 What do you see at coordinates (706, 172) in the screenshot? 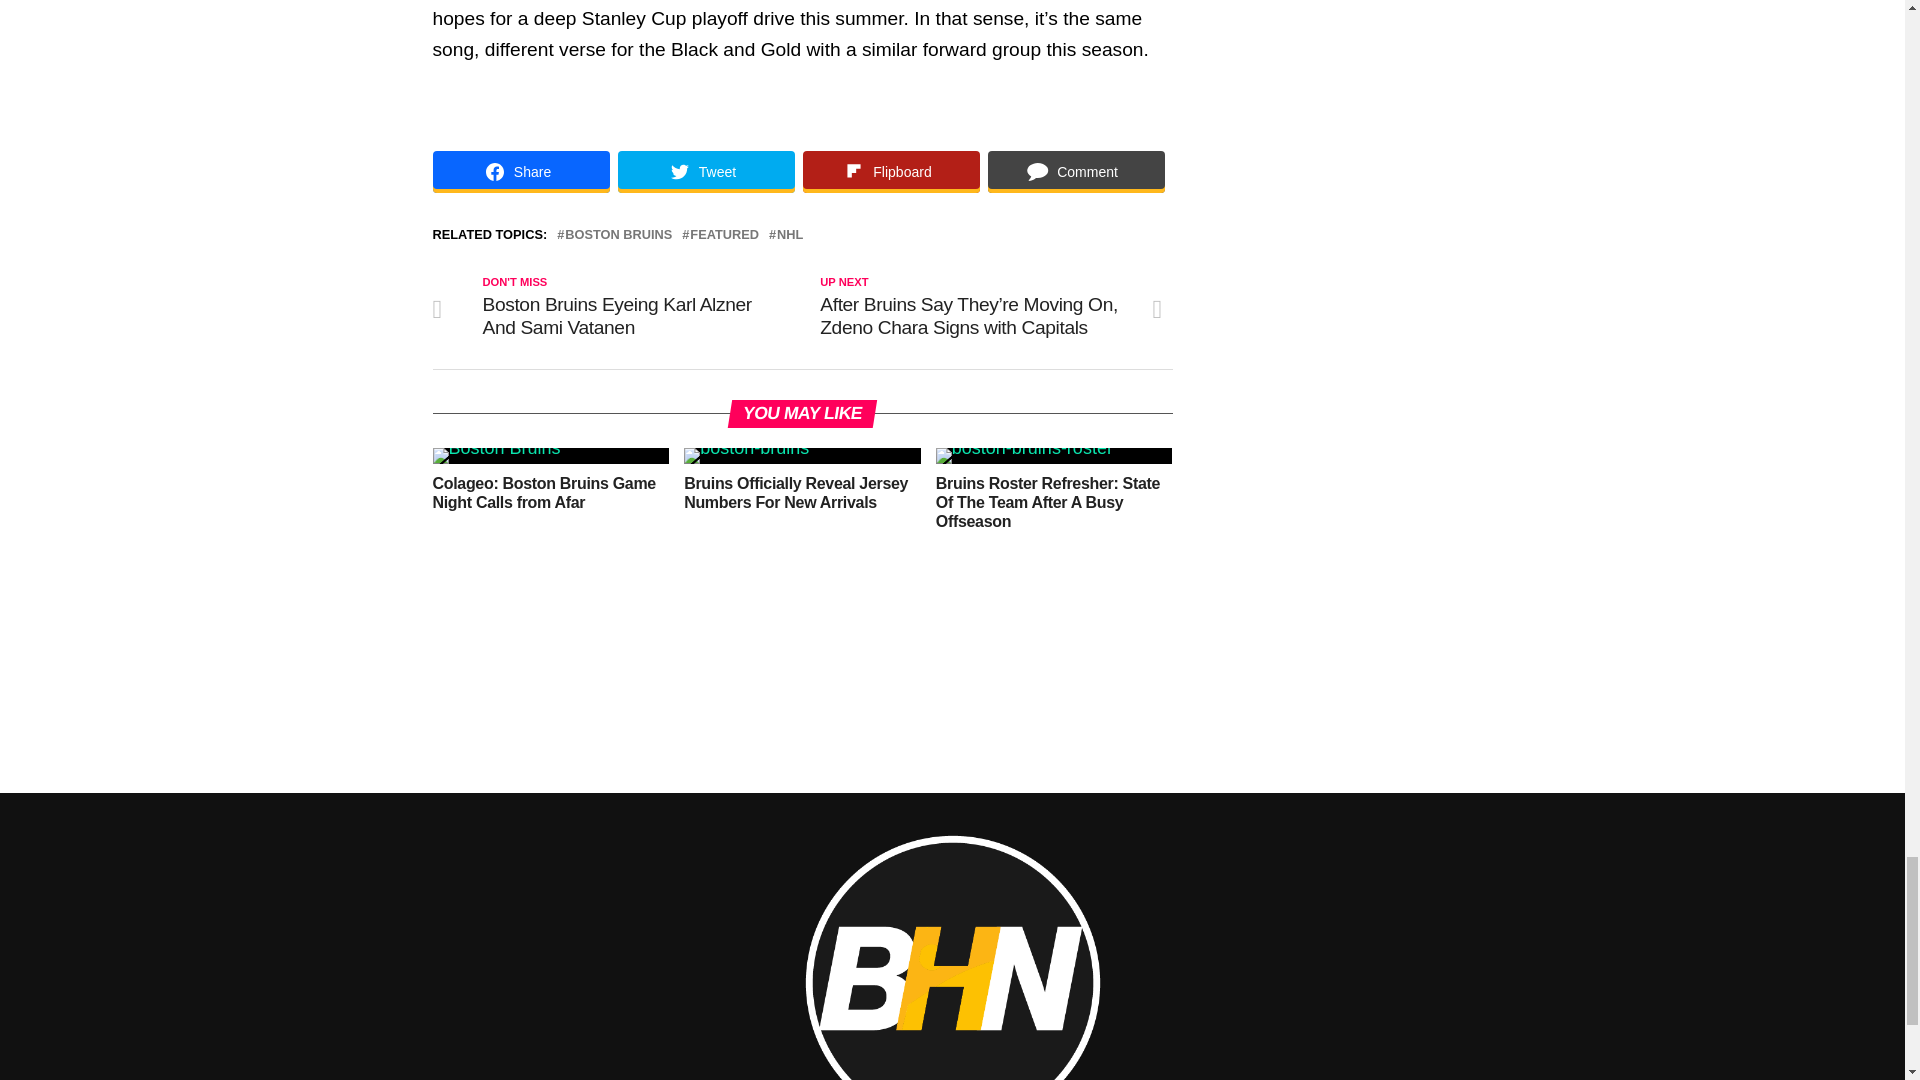
I see `Share on Tweet` at bounding box center [706, 172].